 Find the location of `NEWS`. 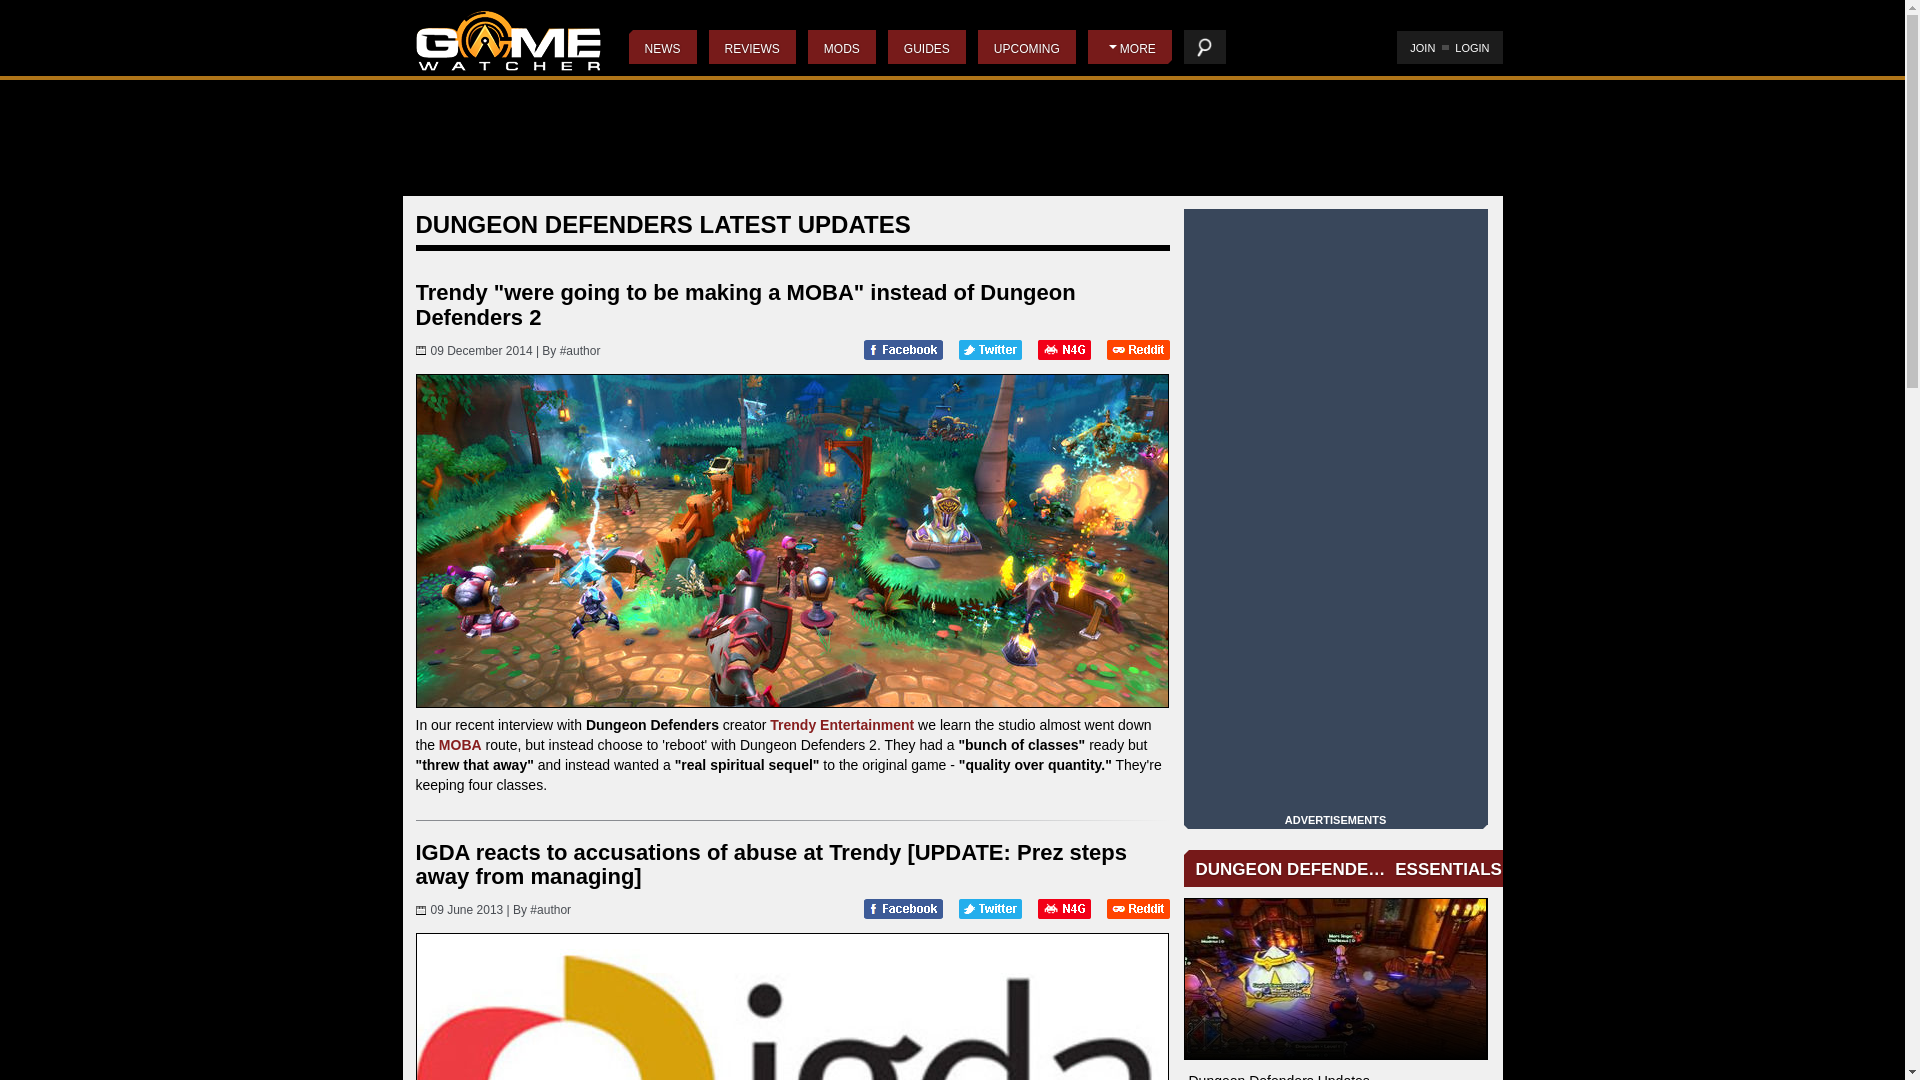

NEWS is located at coordinates (661, 46).